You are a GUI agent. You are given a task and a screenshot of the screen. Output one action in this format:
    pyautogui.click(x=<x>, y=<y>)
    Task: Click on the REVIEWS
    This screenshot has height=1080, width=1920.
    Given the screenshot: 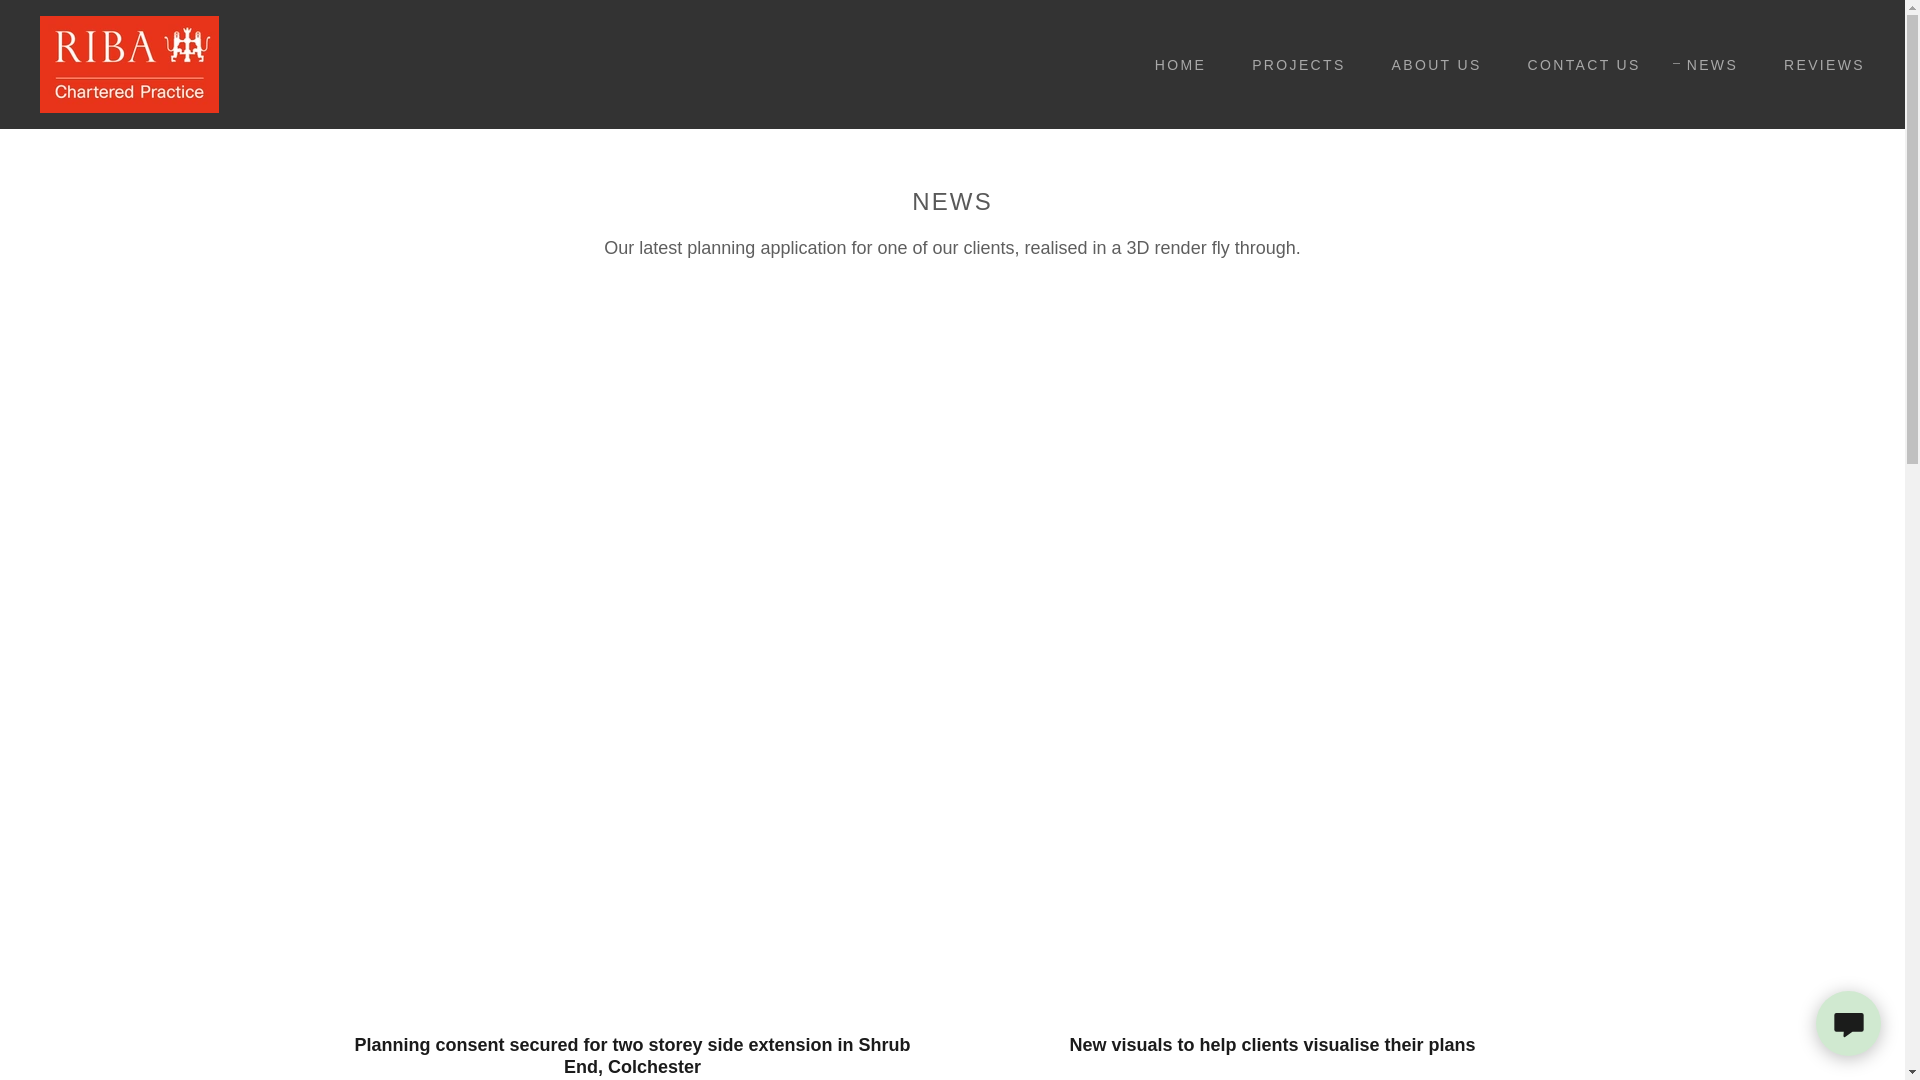 What is the action you would take?
    pyautogui.click(x=1817, y=64)
    